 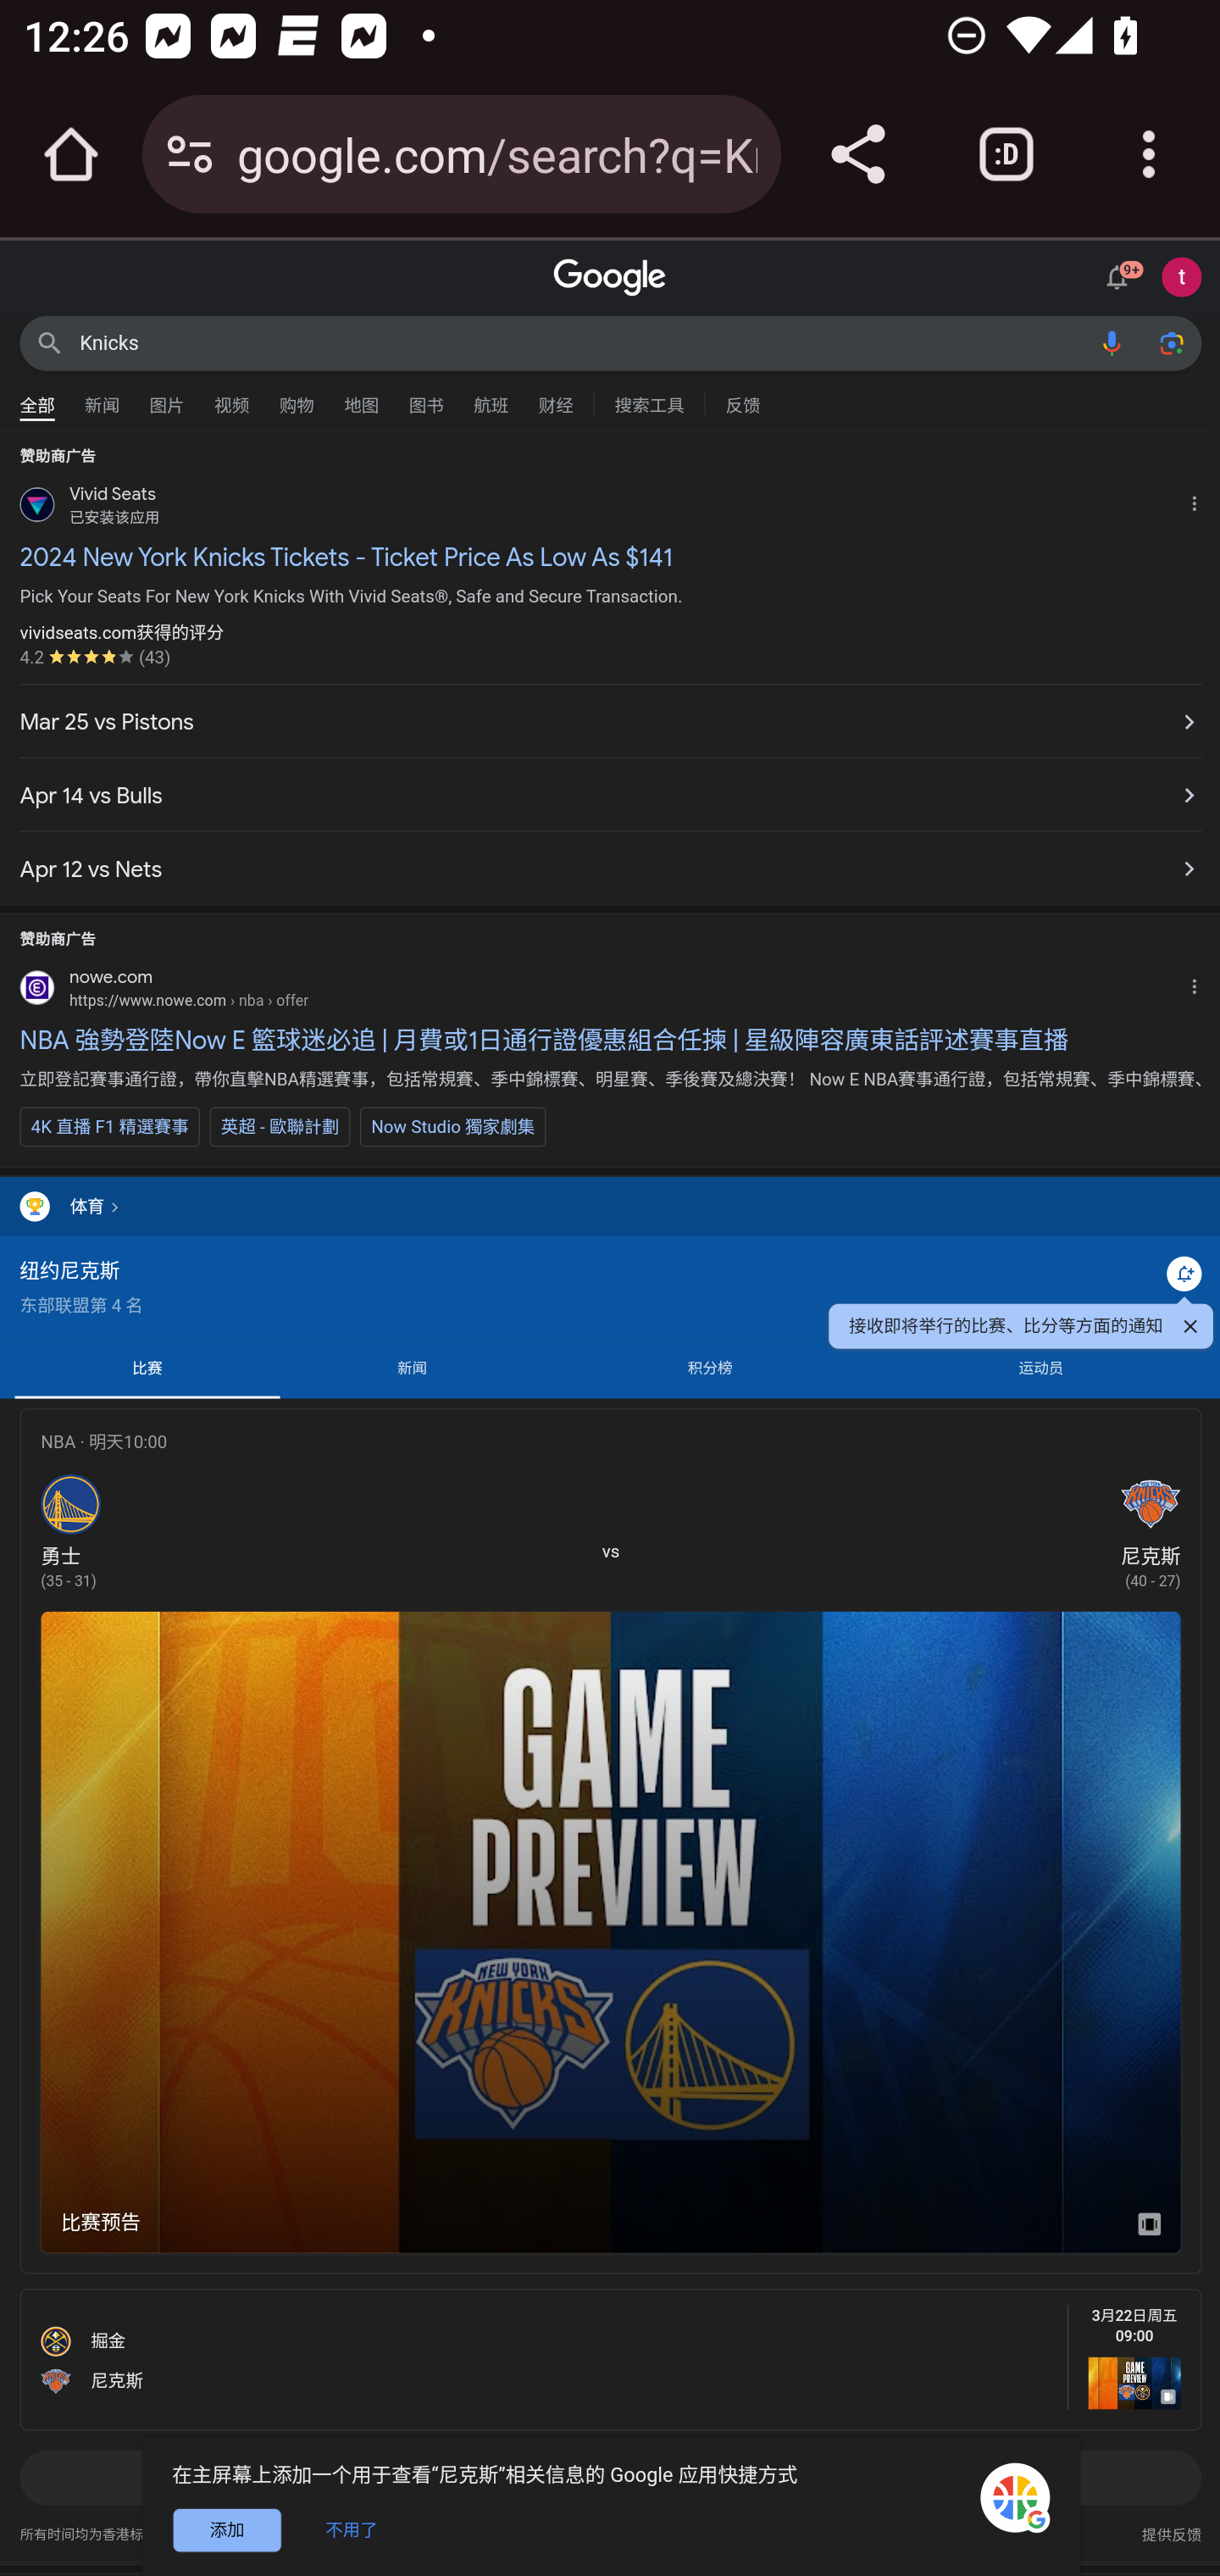 What do you see at coordinates (1189, 1330) in the screenshot?
I see `关闭` at bounding box center [1189, 1330].